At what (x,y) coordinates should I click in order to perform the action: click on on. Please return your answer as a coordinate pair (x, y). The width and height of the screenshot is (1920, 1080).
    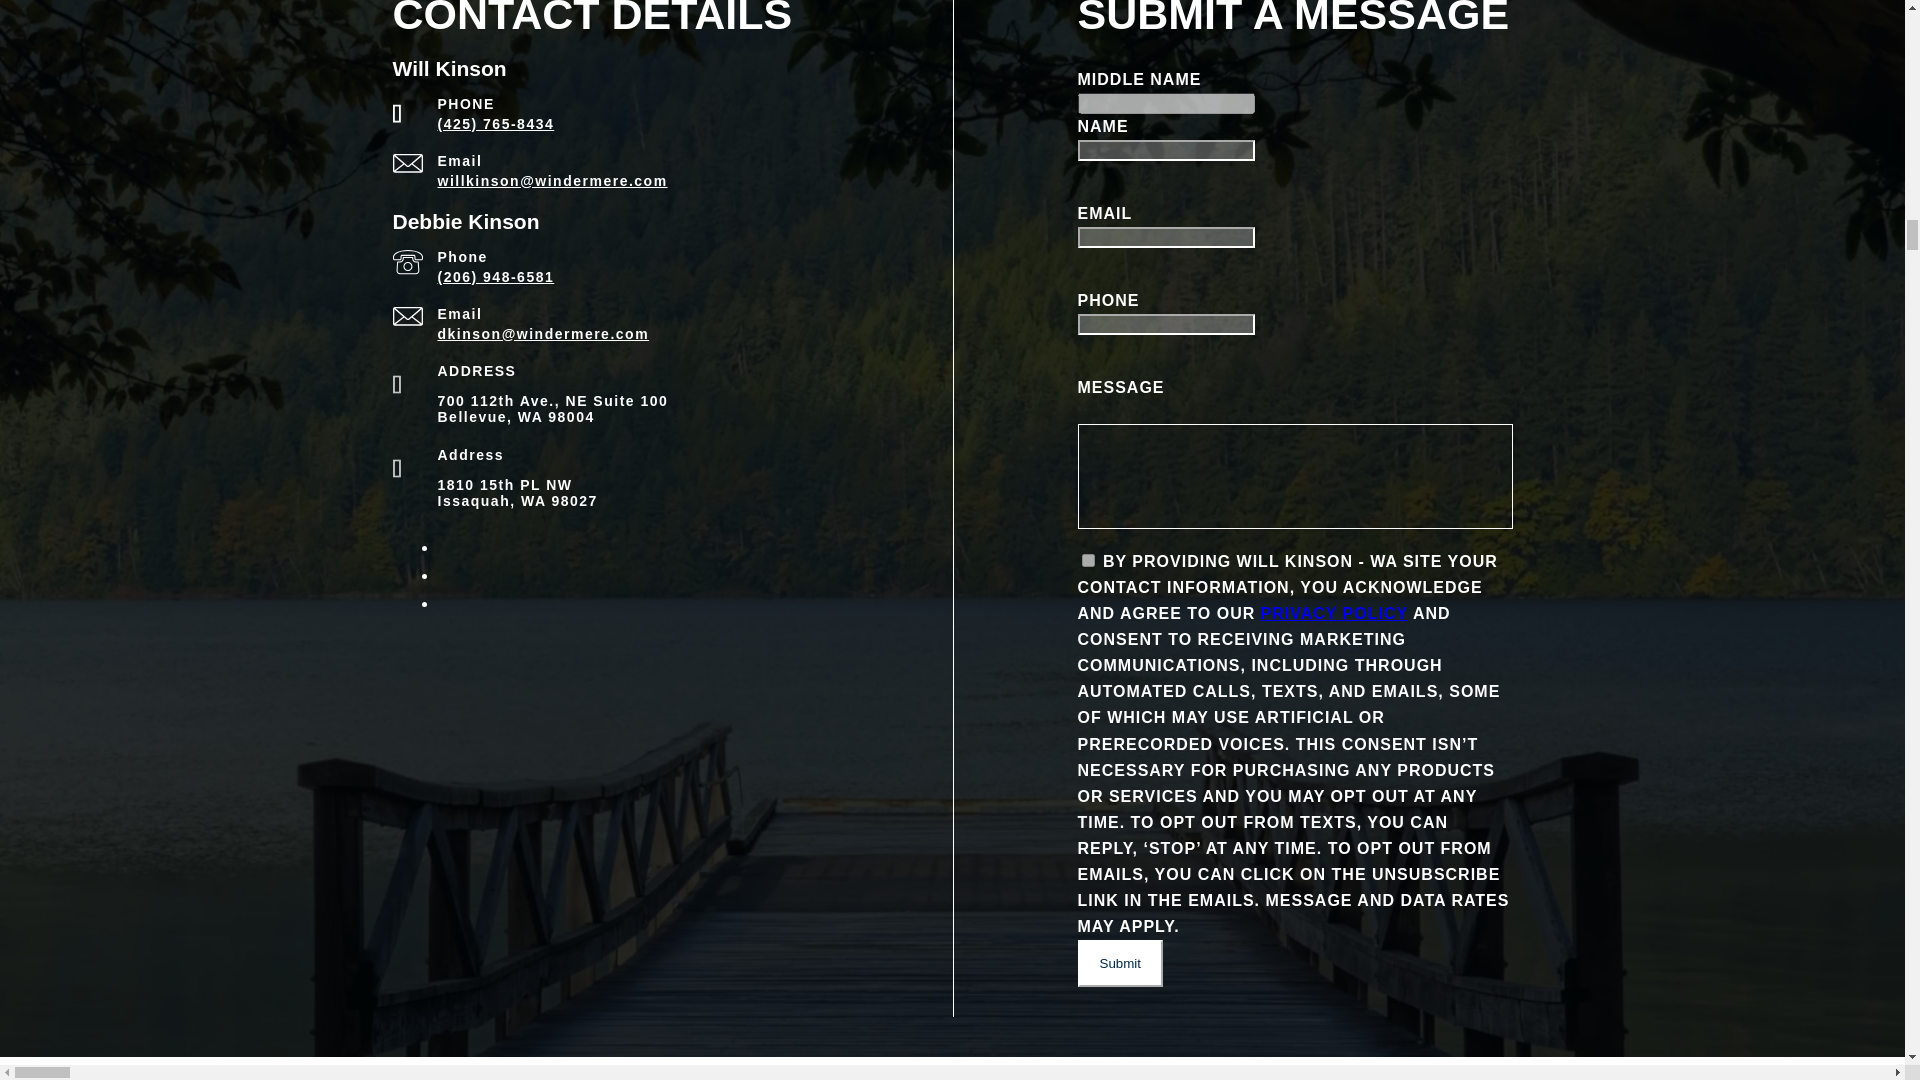
    Looking at the image, I should click on (1088, 560).